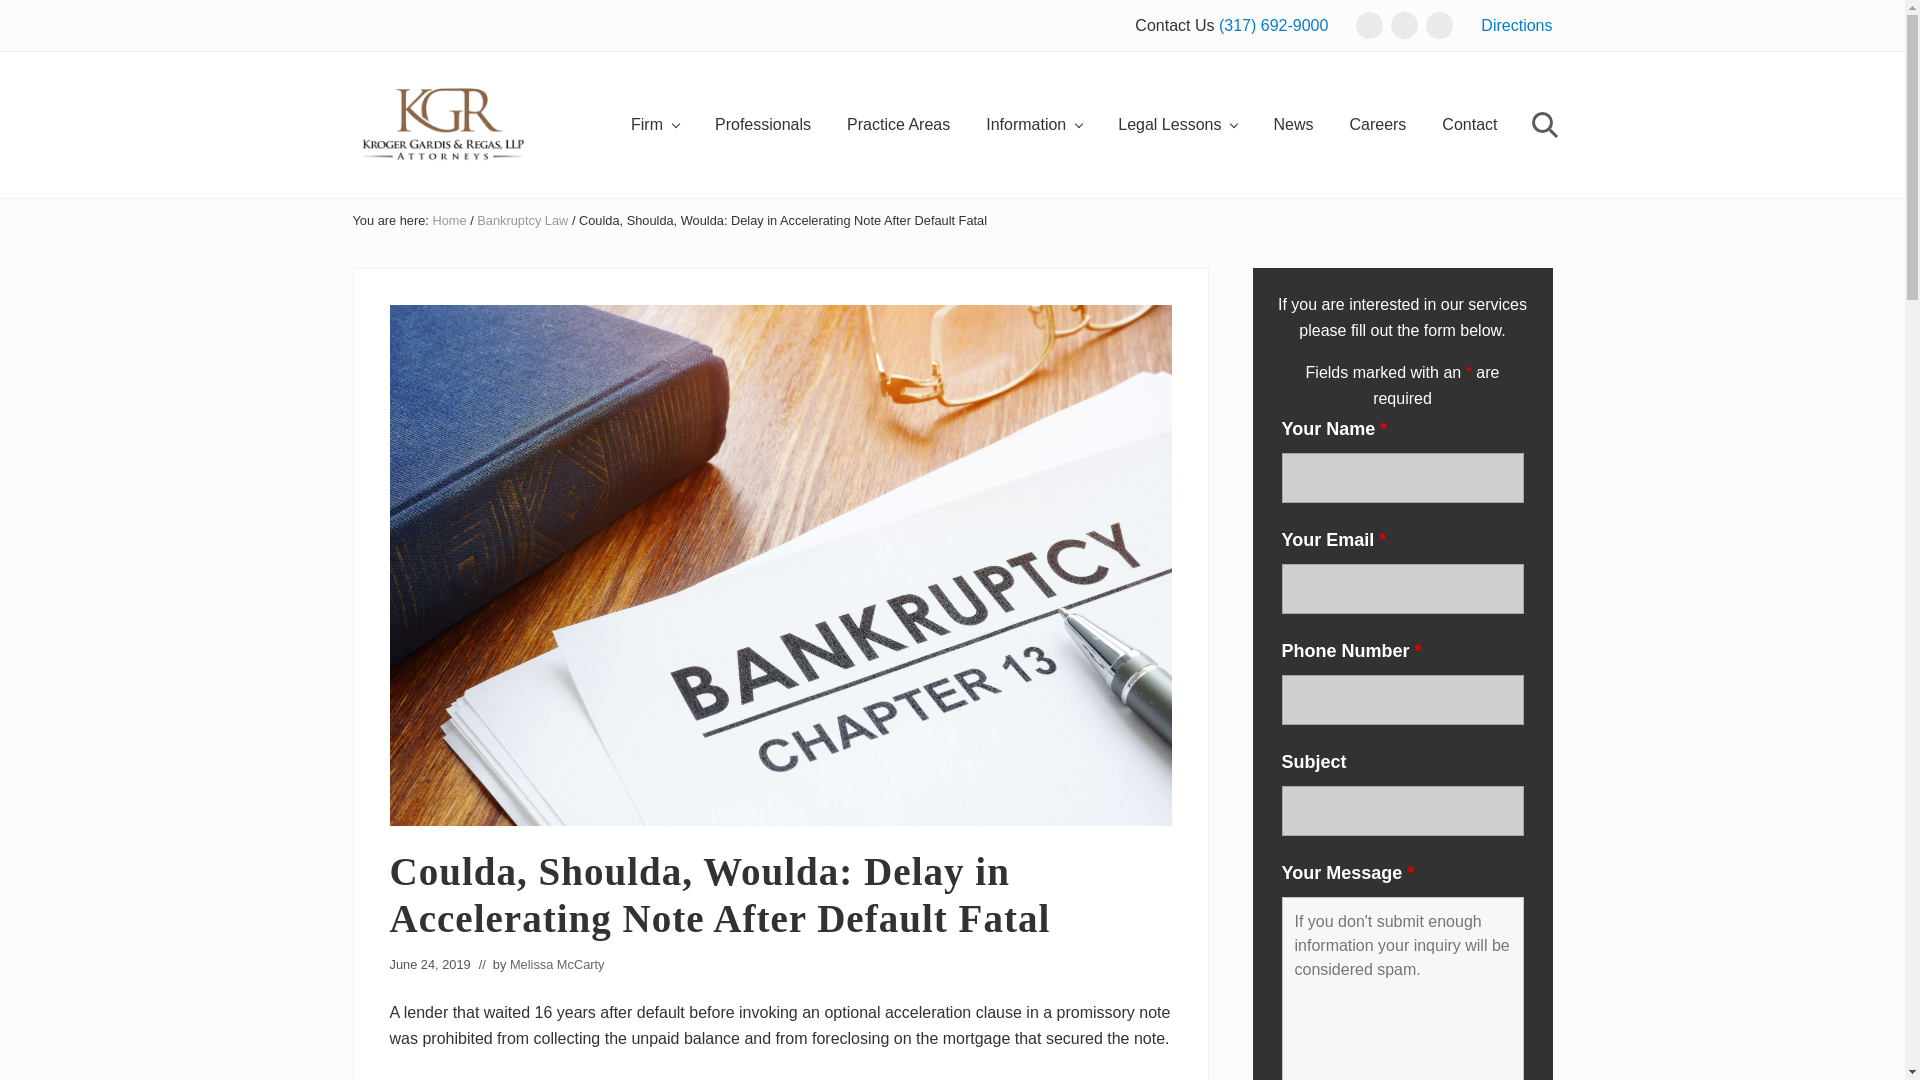  Describe the element at coordinates (1440, 26) in the screenshot. I see `LinkedIn` at that location.